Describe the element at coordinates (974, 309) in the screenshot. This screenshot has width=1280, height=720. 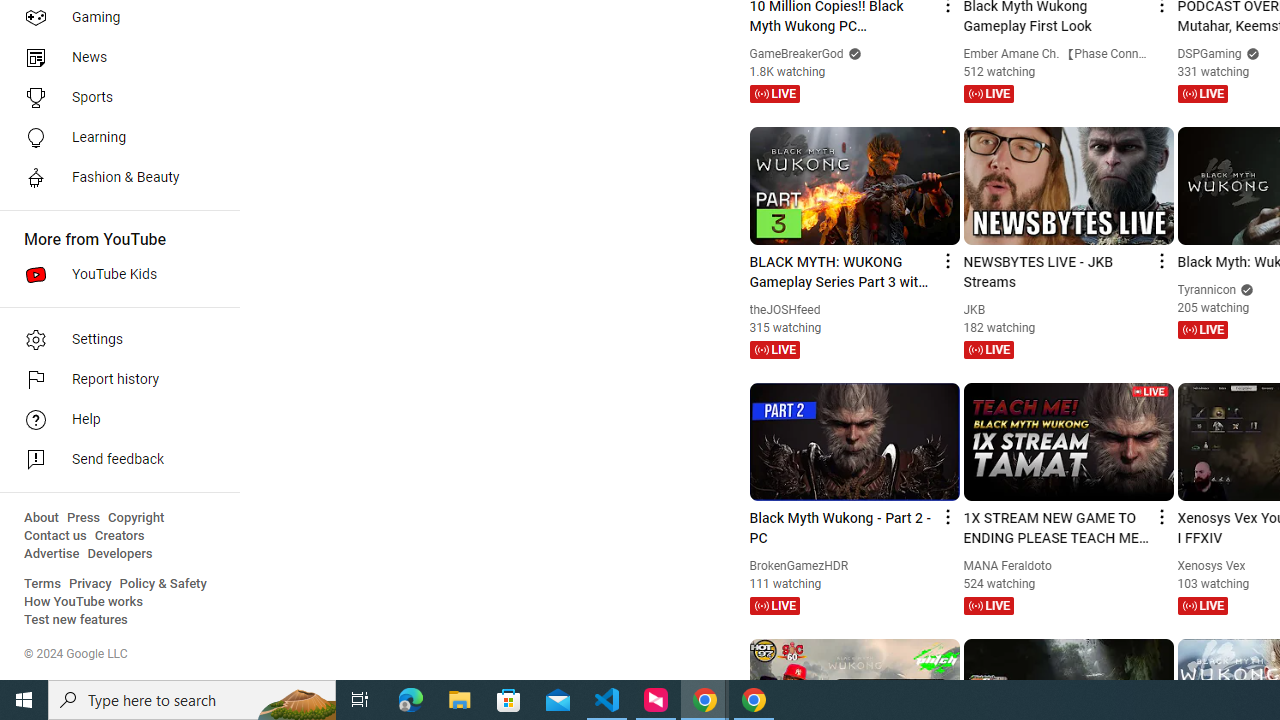
I see `JKB` at that location.